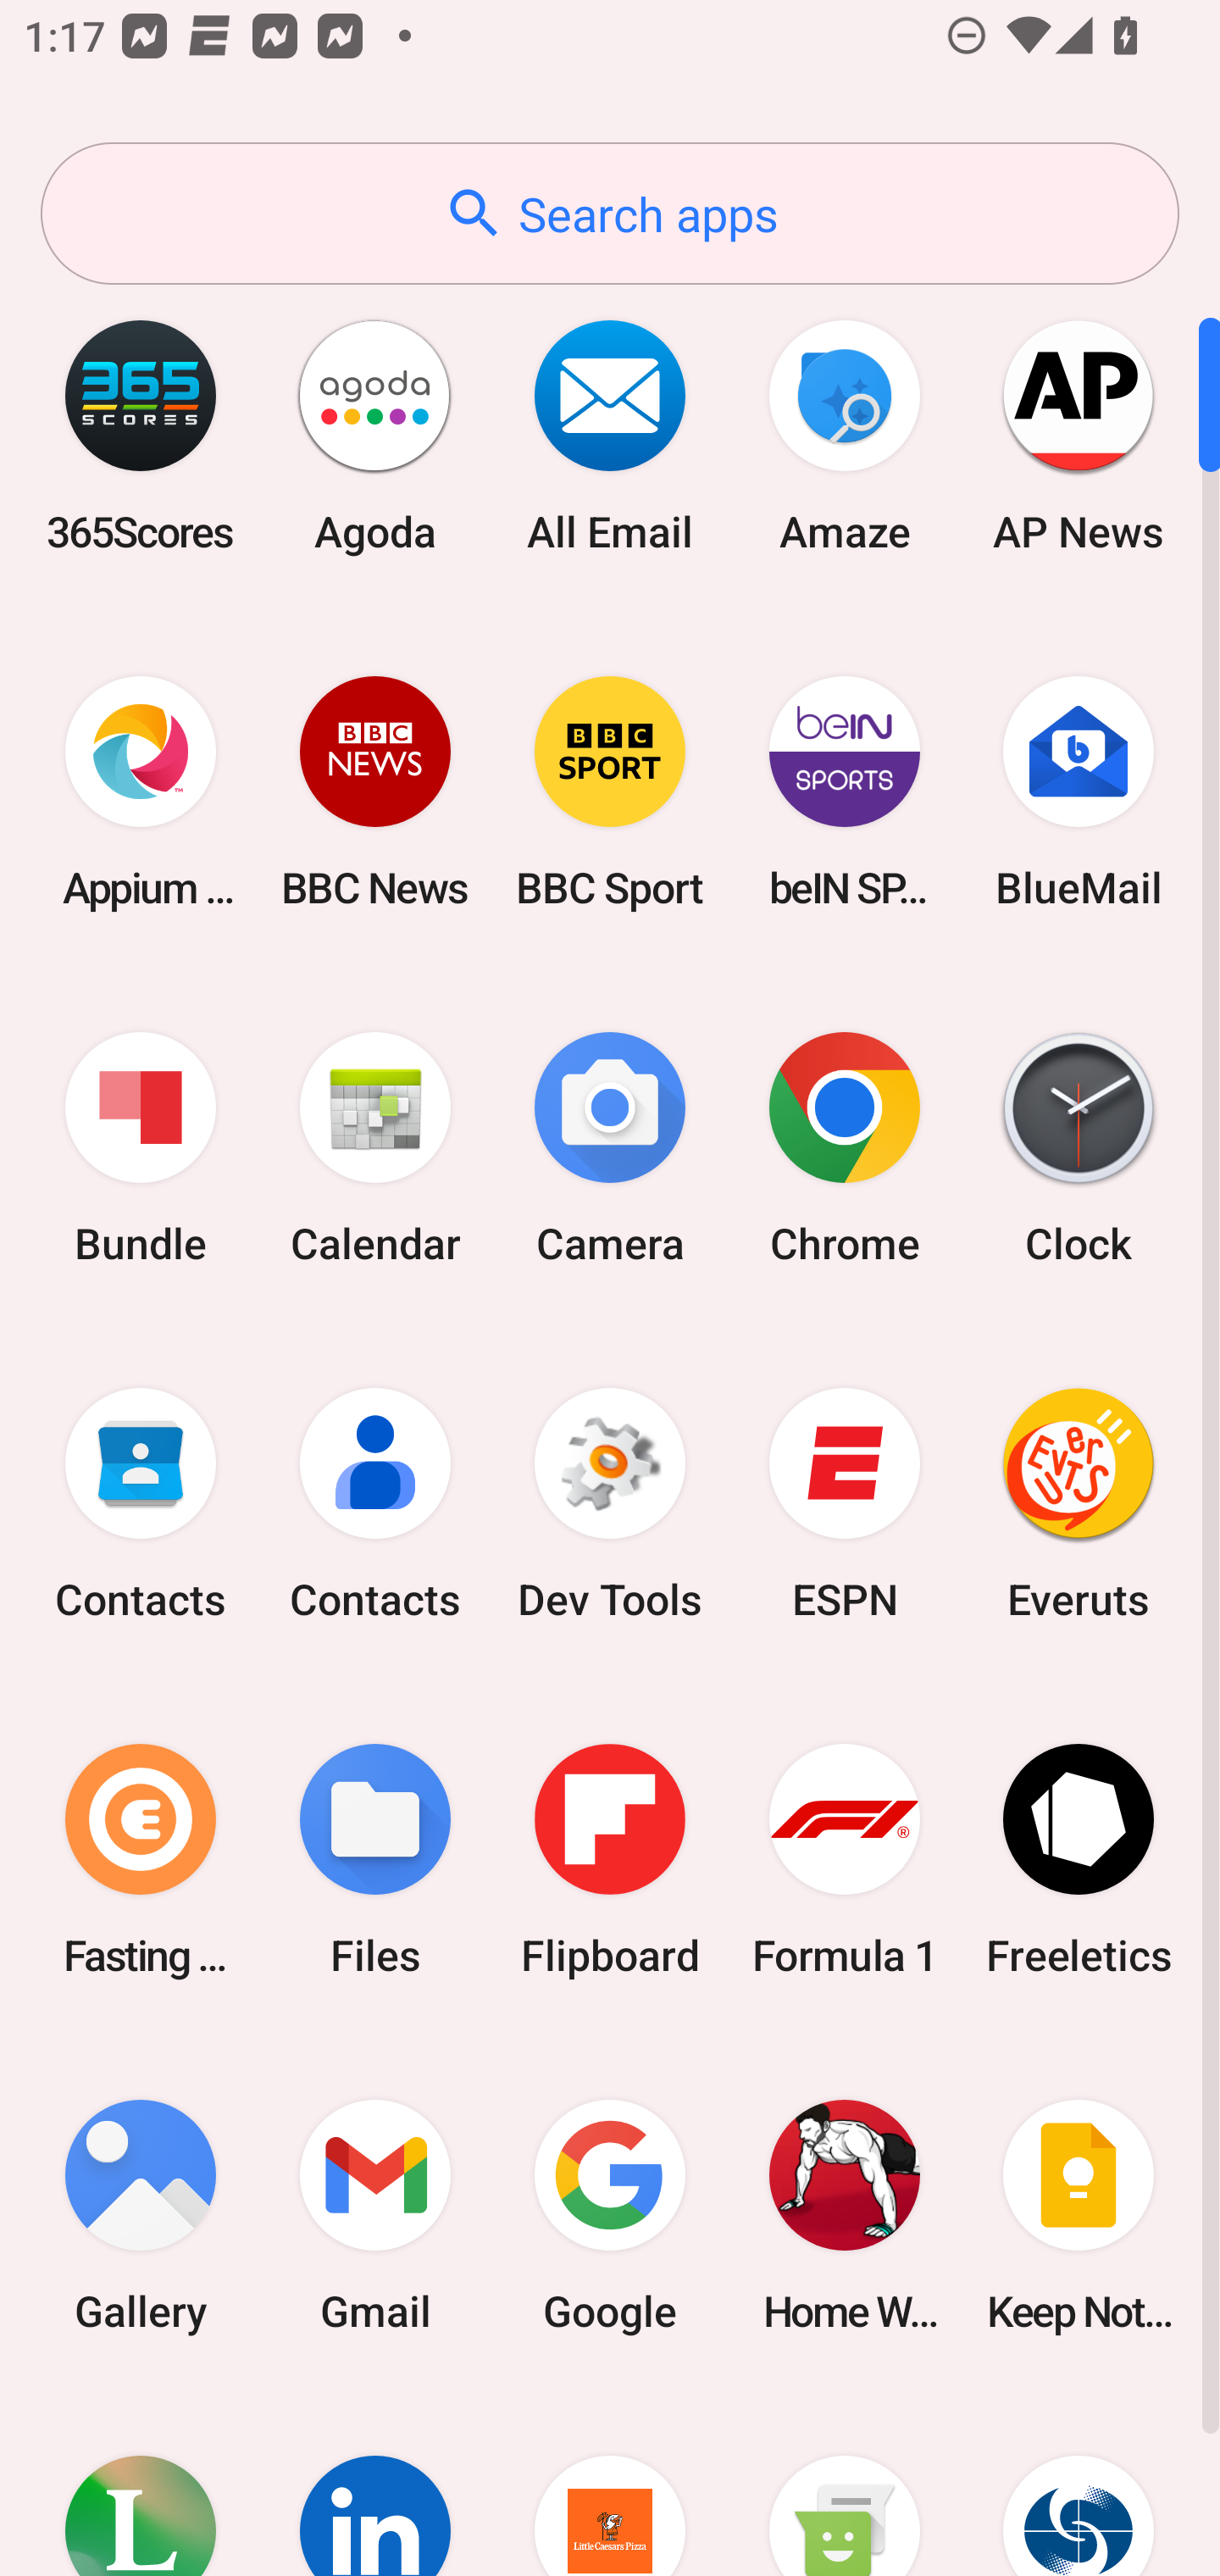 This screenshot has width=1220, height=2576. Describe the element at coordinates (1079, 1149) in the screenshot. I see `Clock` at that location.